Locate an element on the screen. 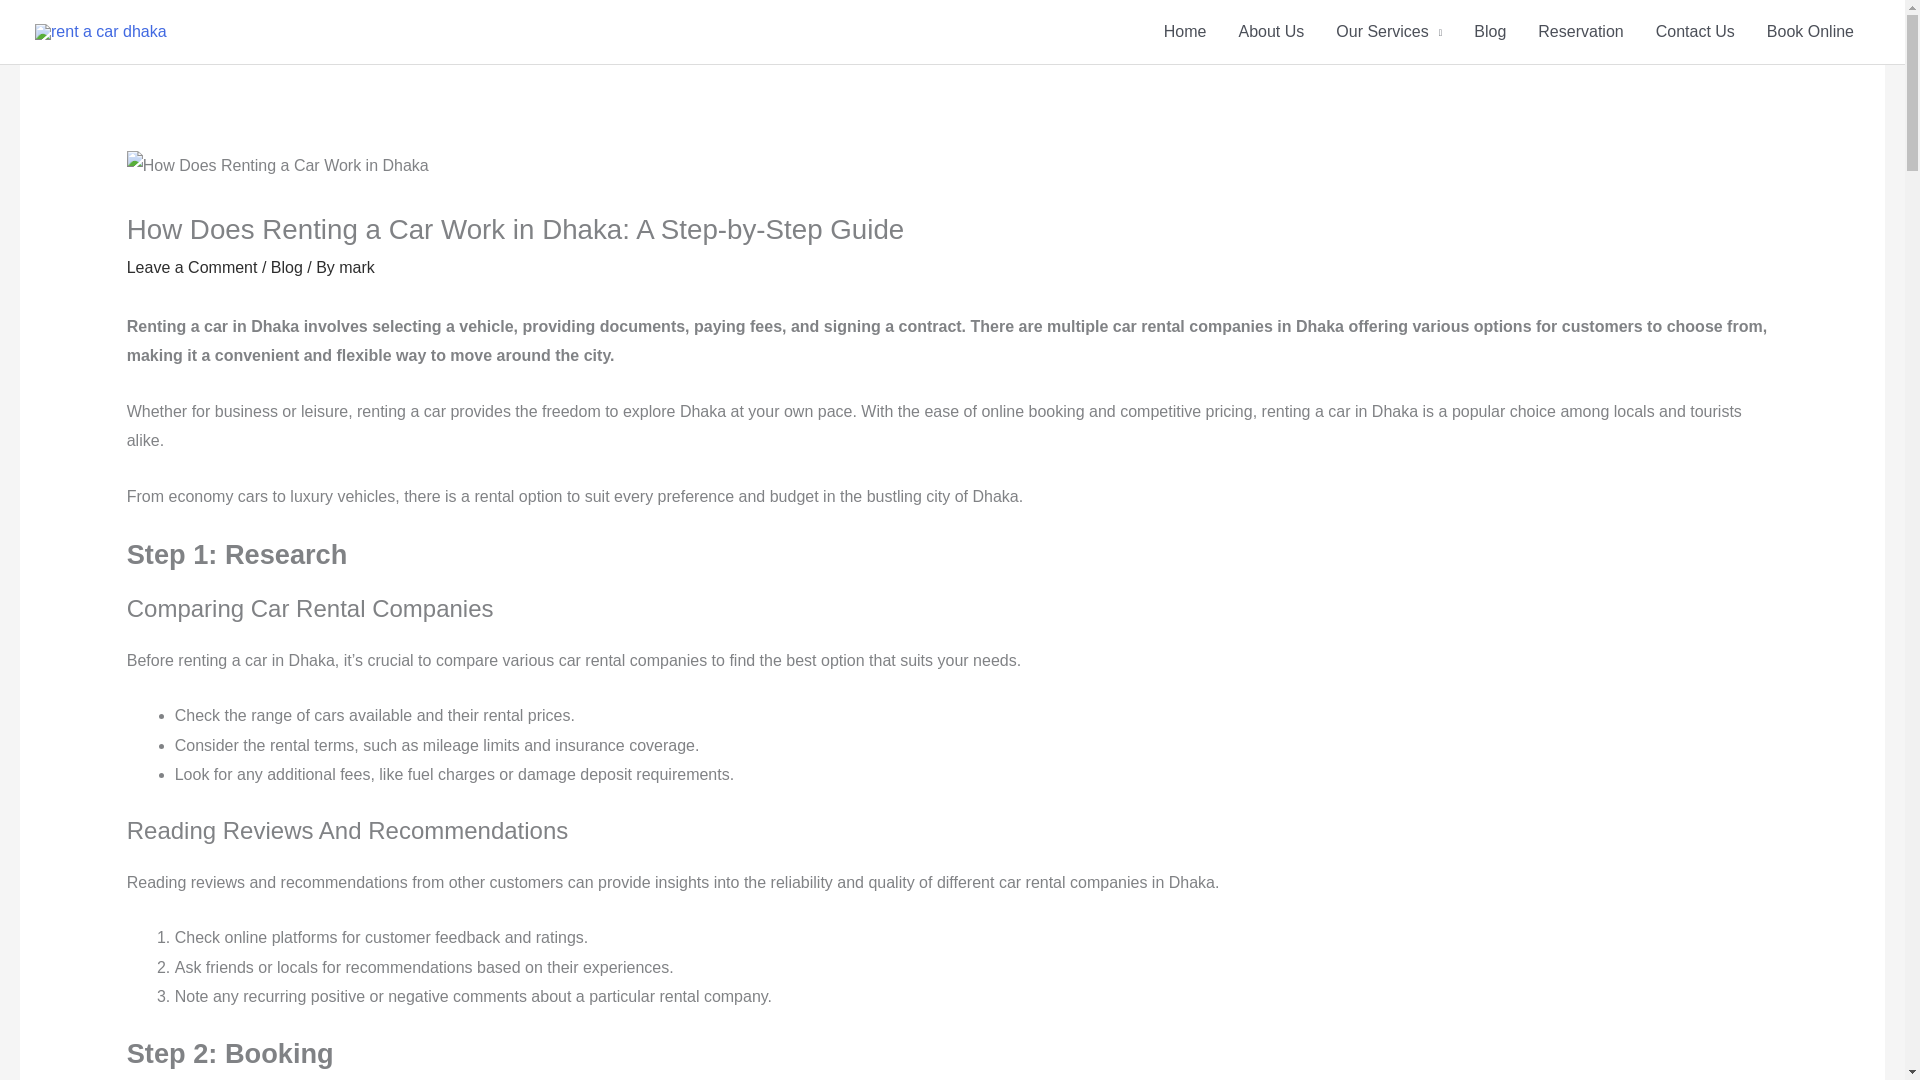 The height and width of the screenshot is (1080, 1920). mark is located at coordinates (356, 268).